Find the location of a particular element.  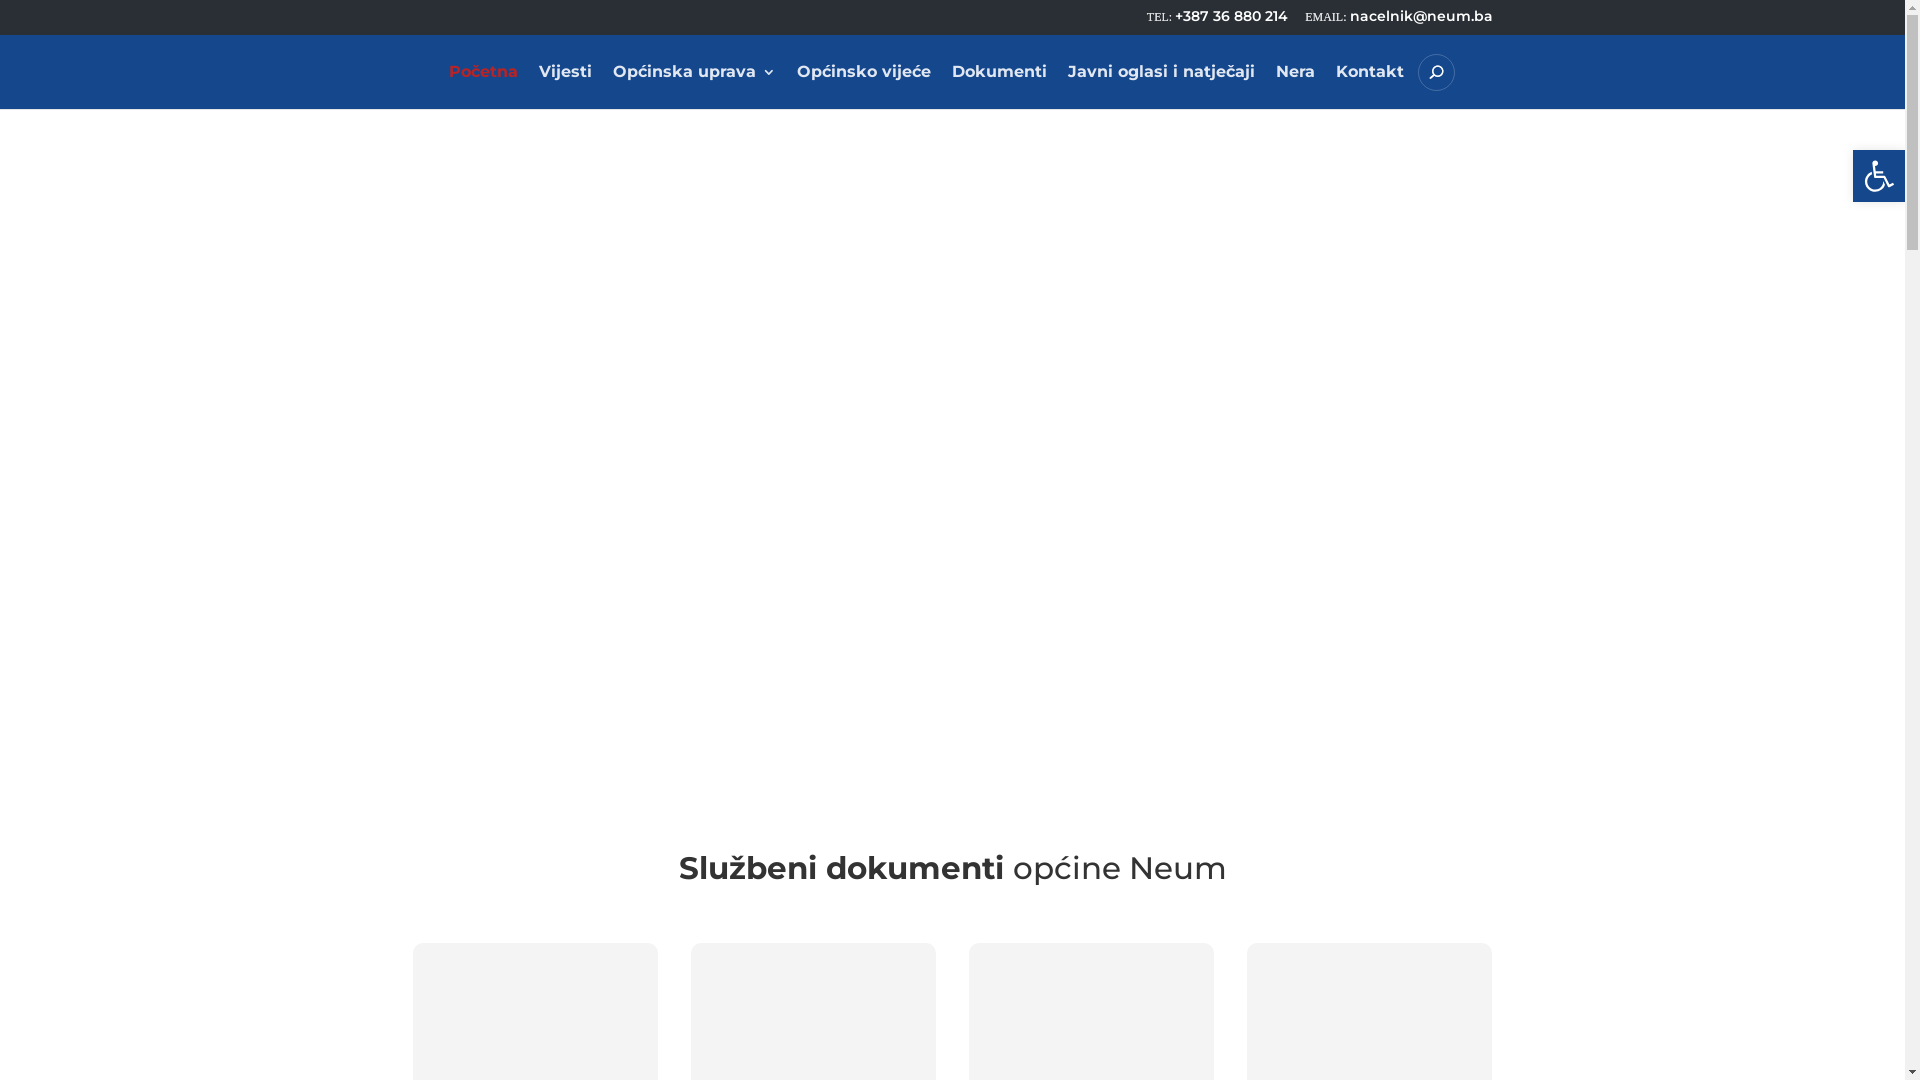

nacelnik@neum.ba is located at coordinates (1398, 16).